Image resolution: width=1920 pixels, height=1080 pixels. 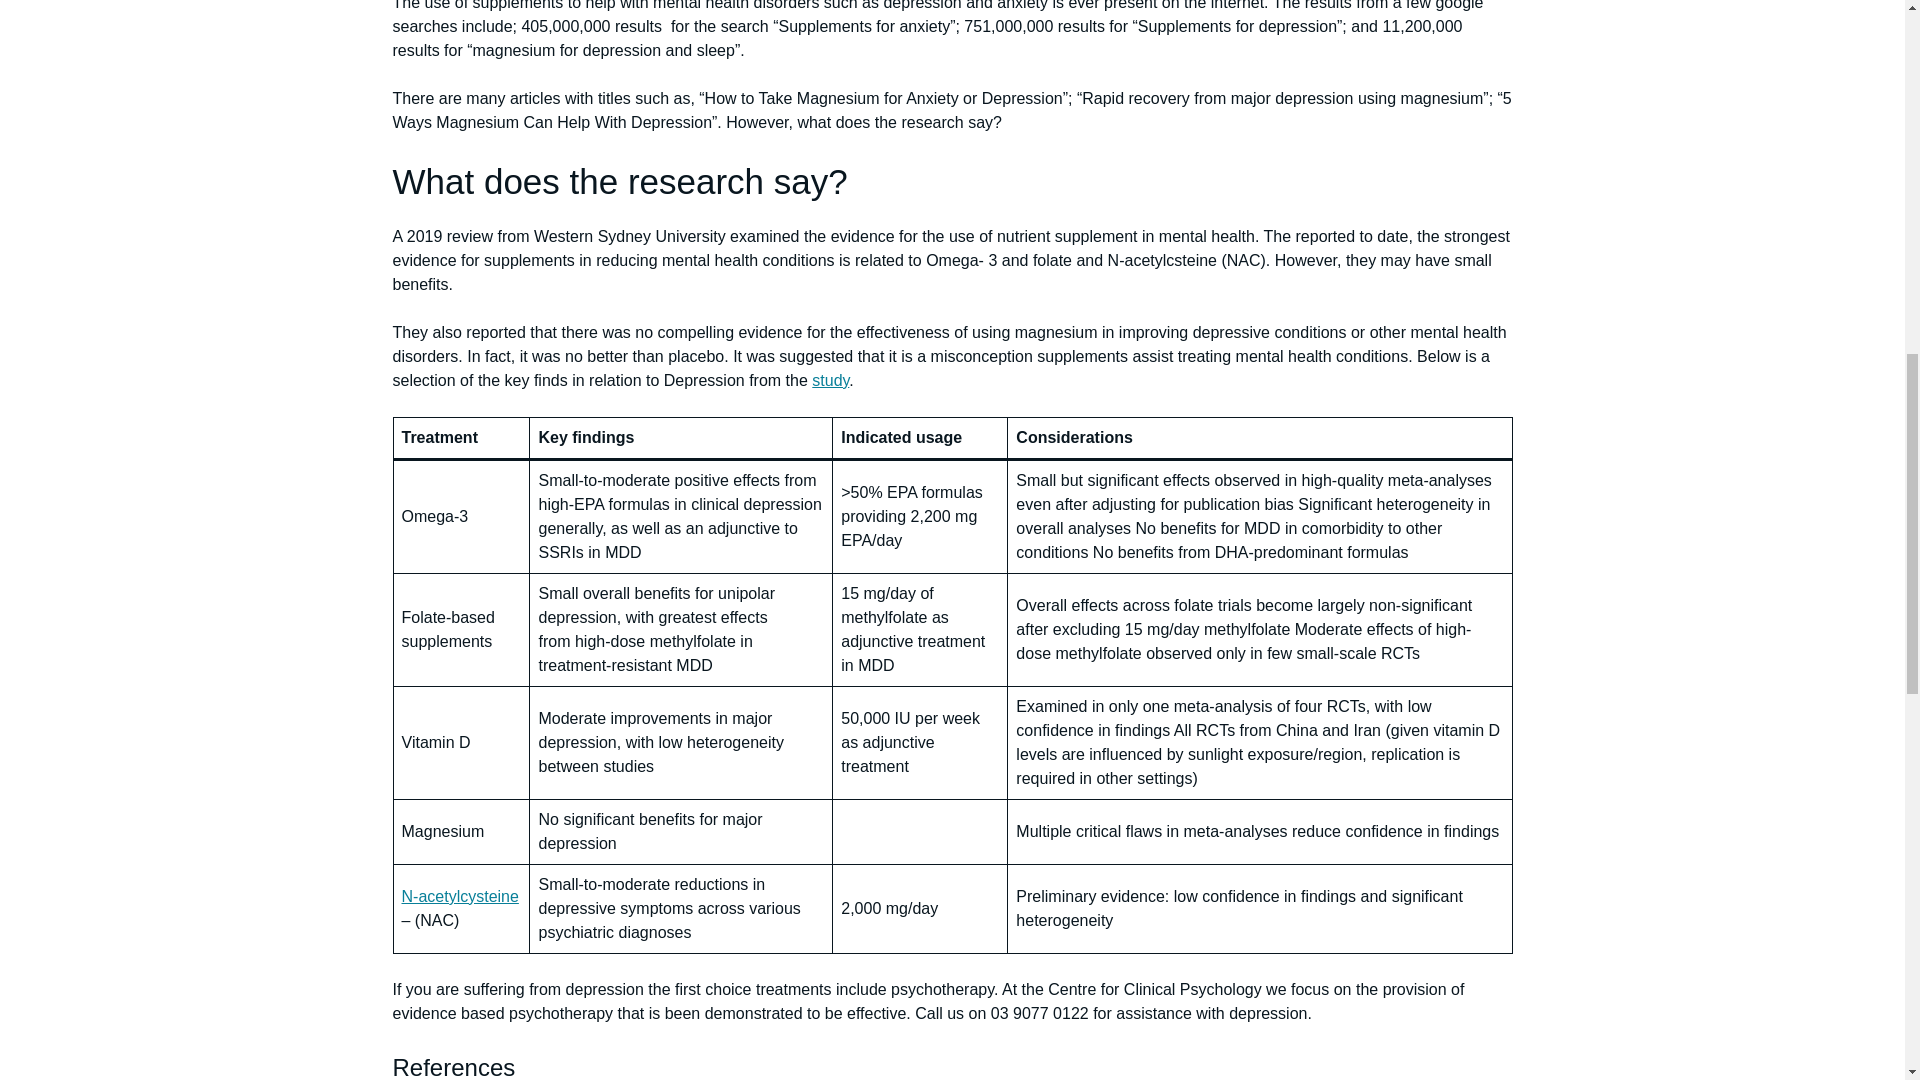 What do you see at coordinates (460, 896) in the screenshot?
I see `N-acetylcysteine` at bounding box center [460, 896].